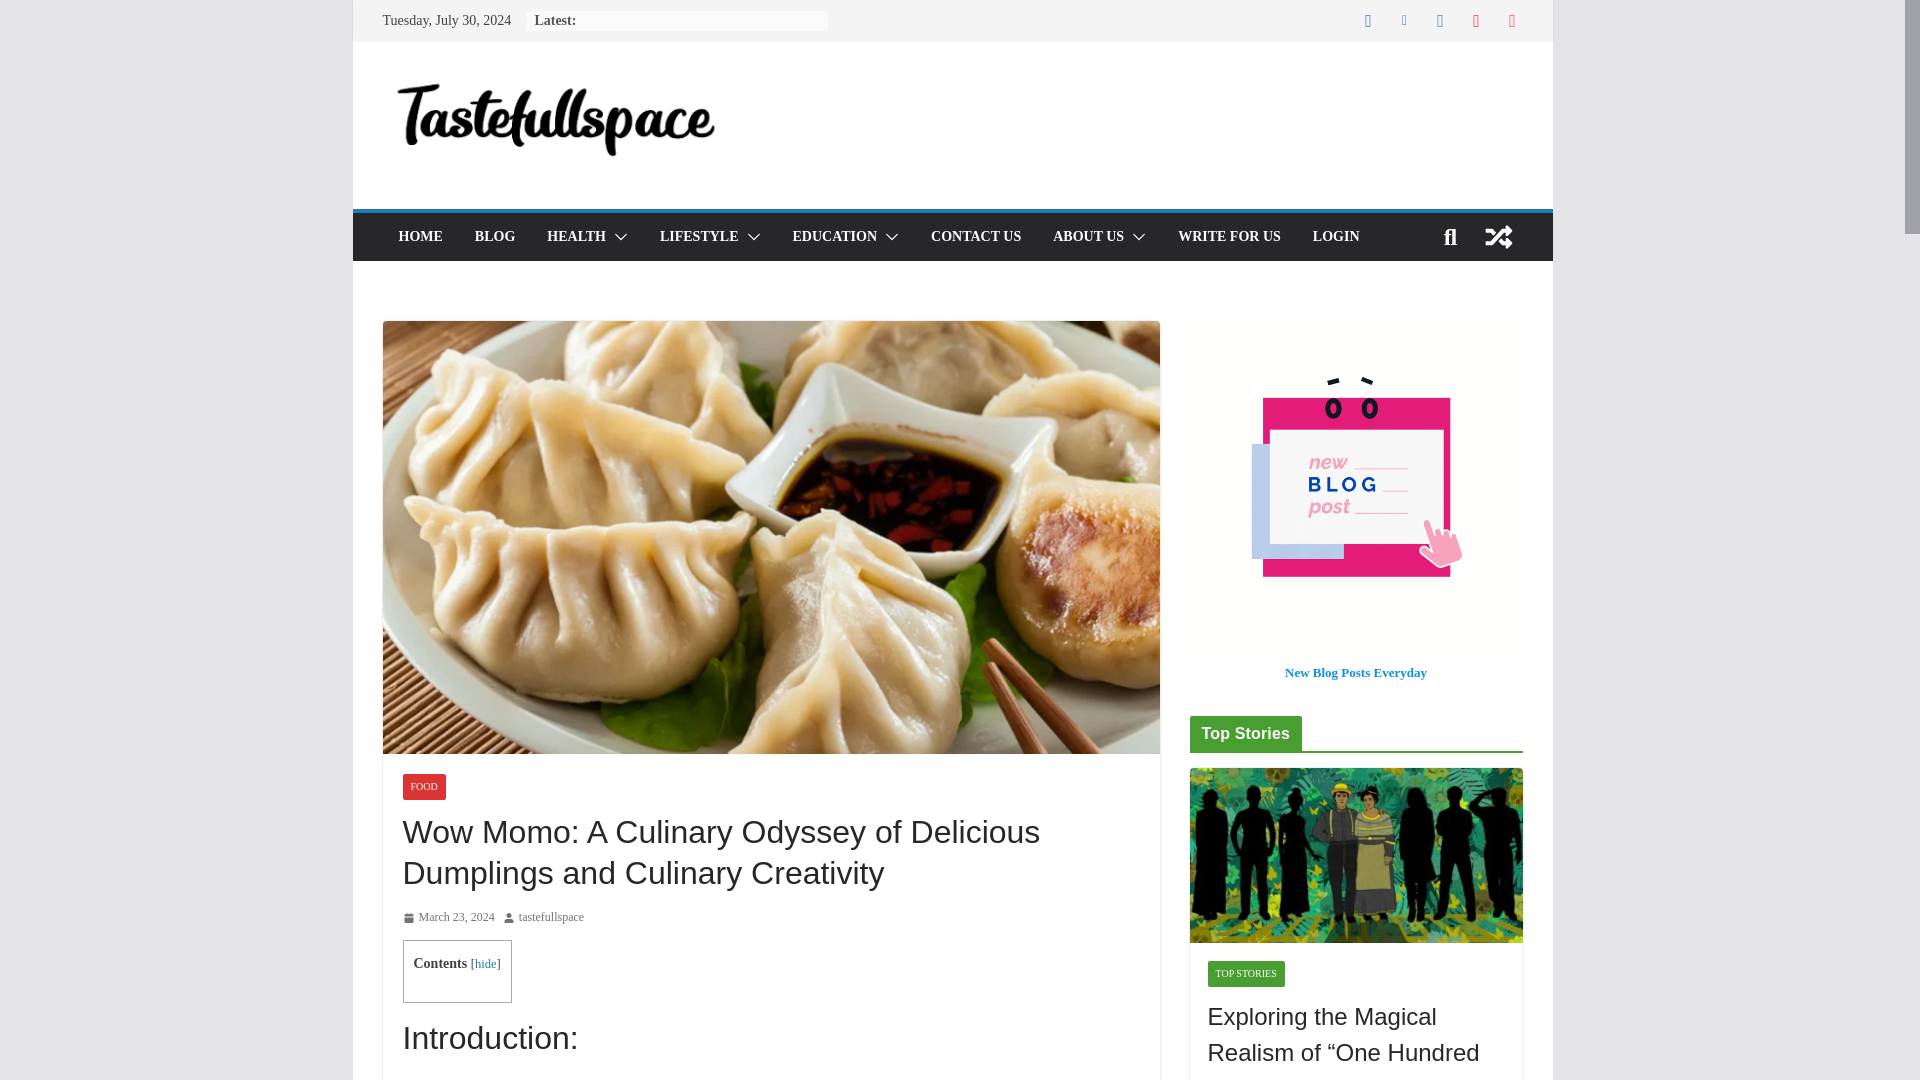 The image size is (1920, 1080). What do you see at coordinates (976, 236) in the screenshot?
I see `CONTACT US` at bounding box center [976, 236].